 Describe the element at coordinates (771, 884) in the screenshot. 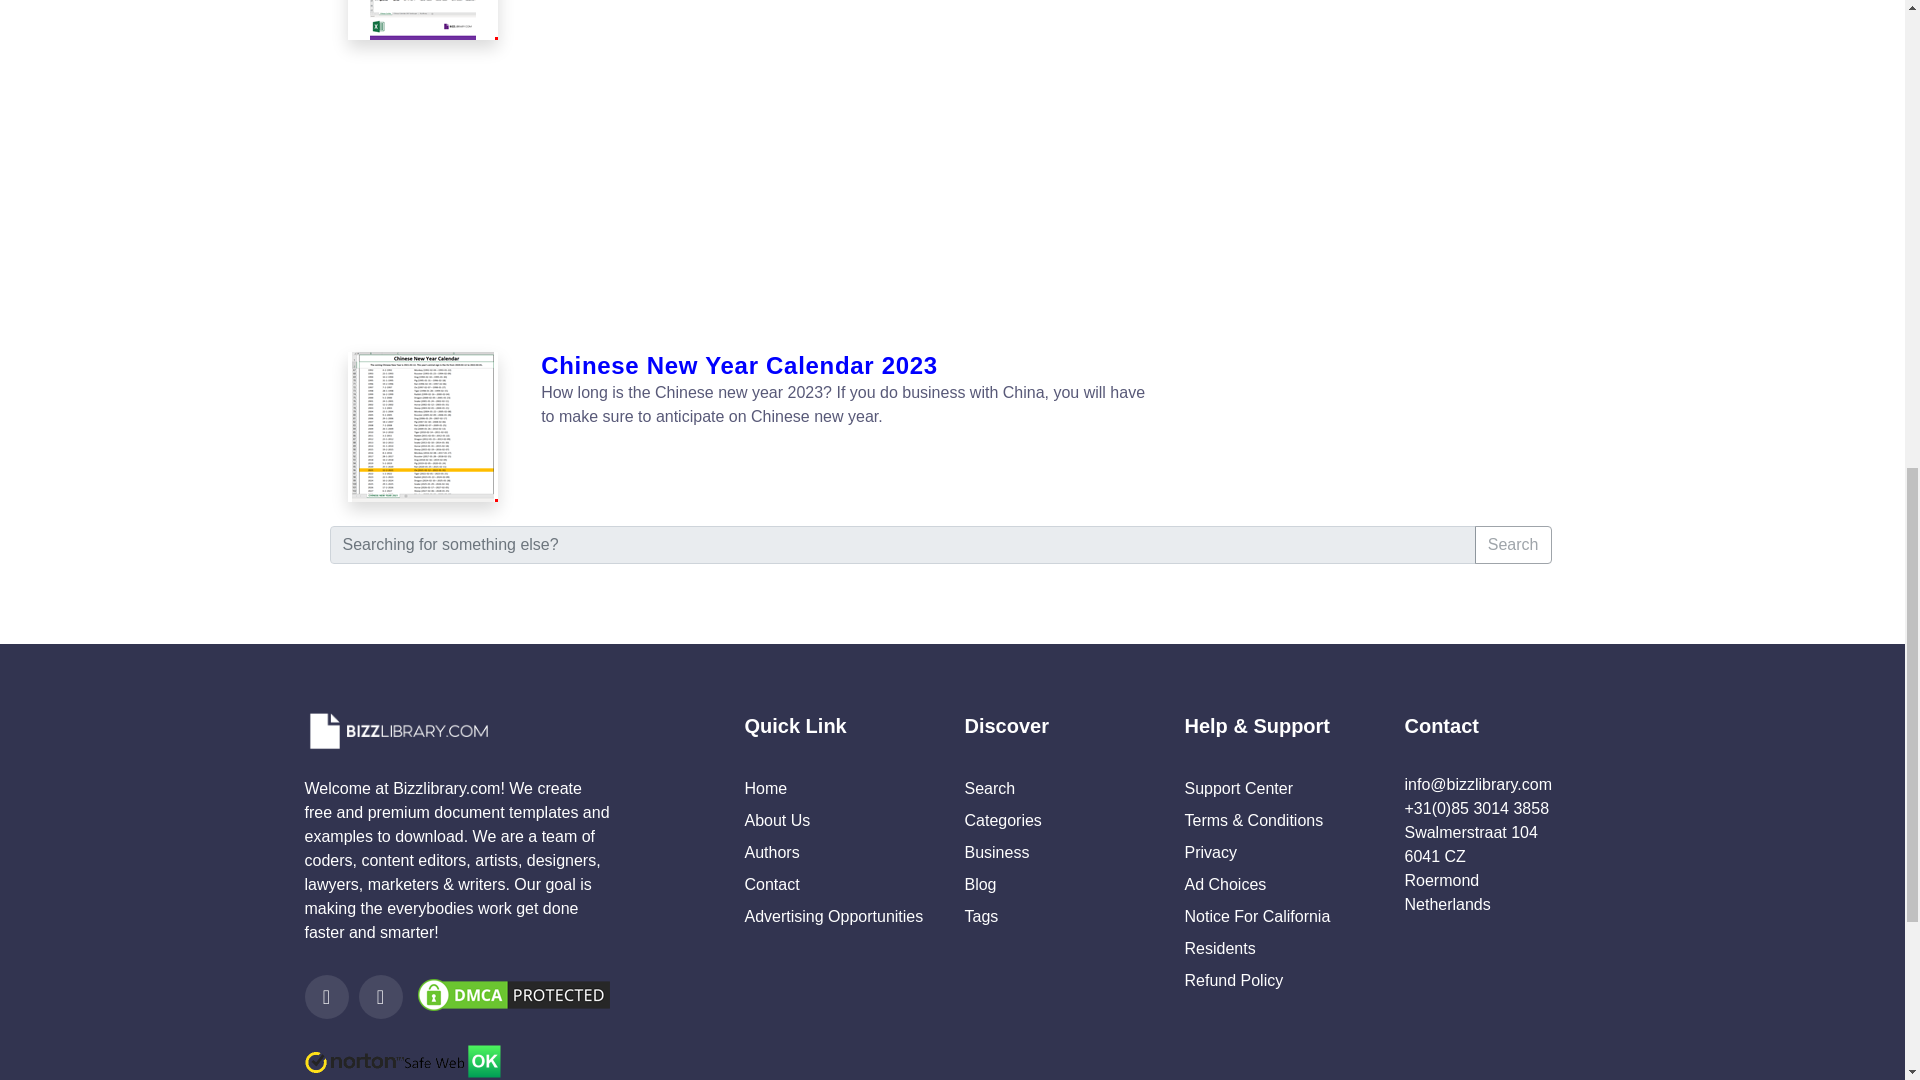

I see `Contact` at that location.